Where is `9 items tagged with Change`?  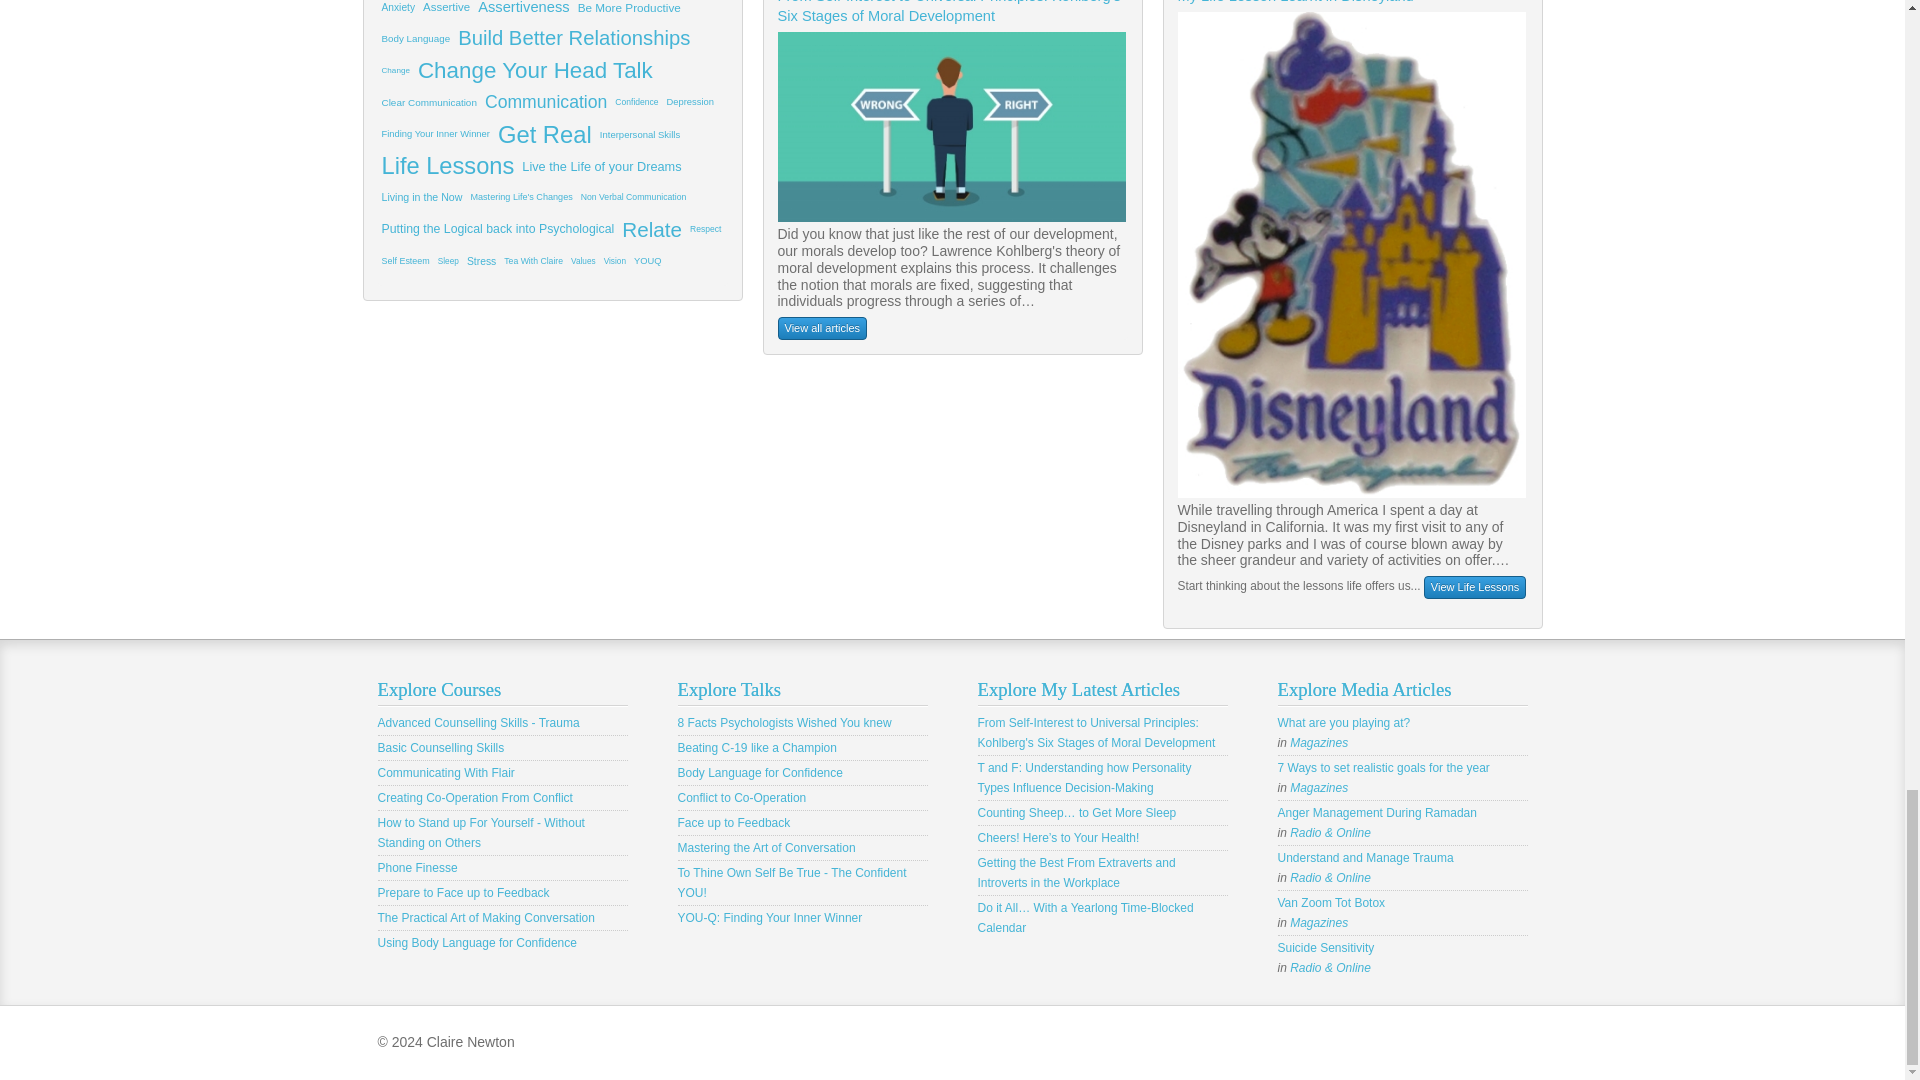
9 items tagged with Change is located at coordinates (396, 71).